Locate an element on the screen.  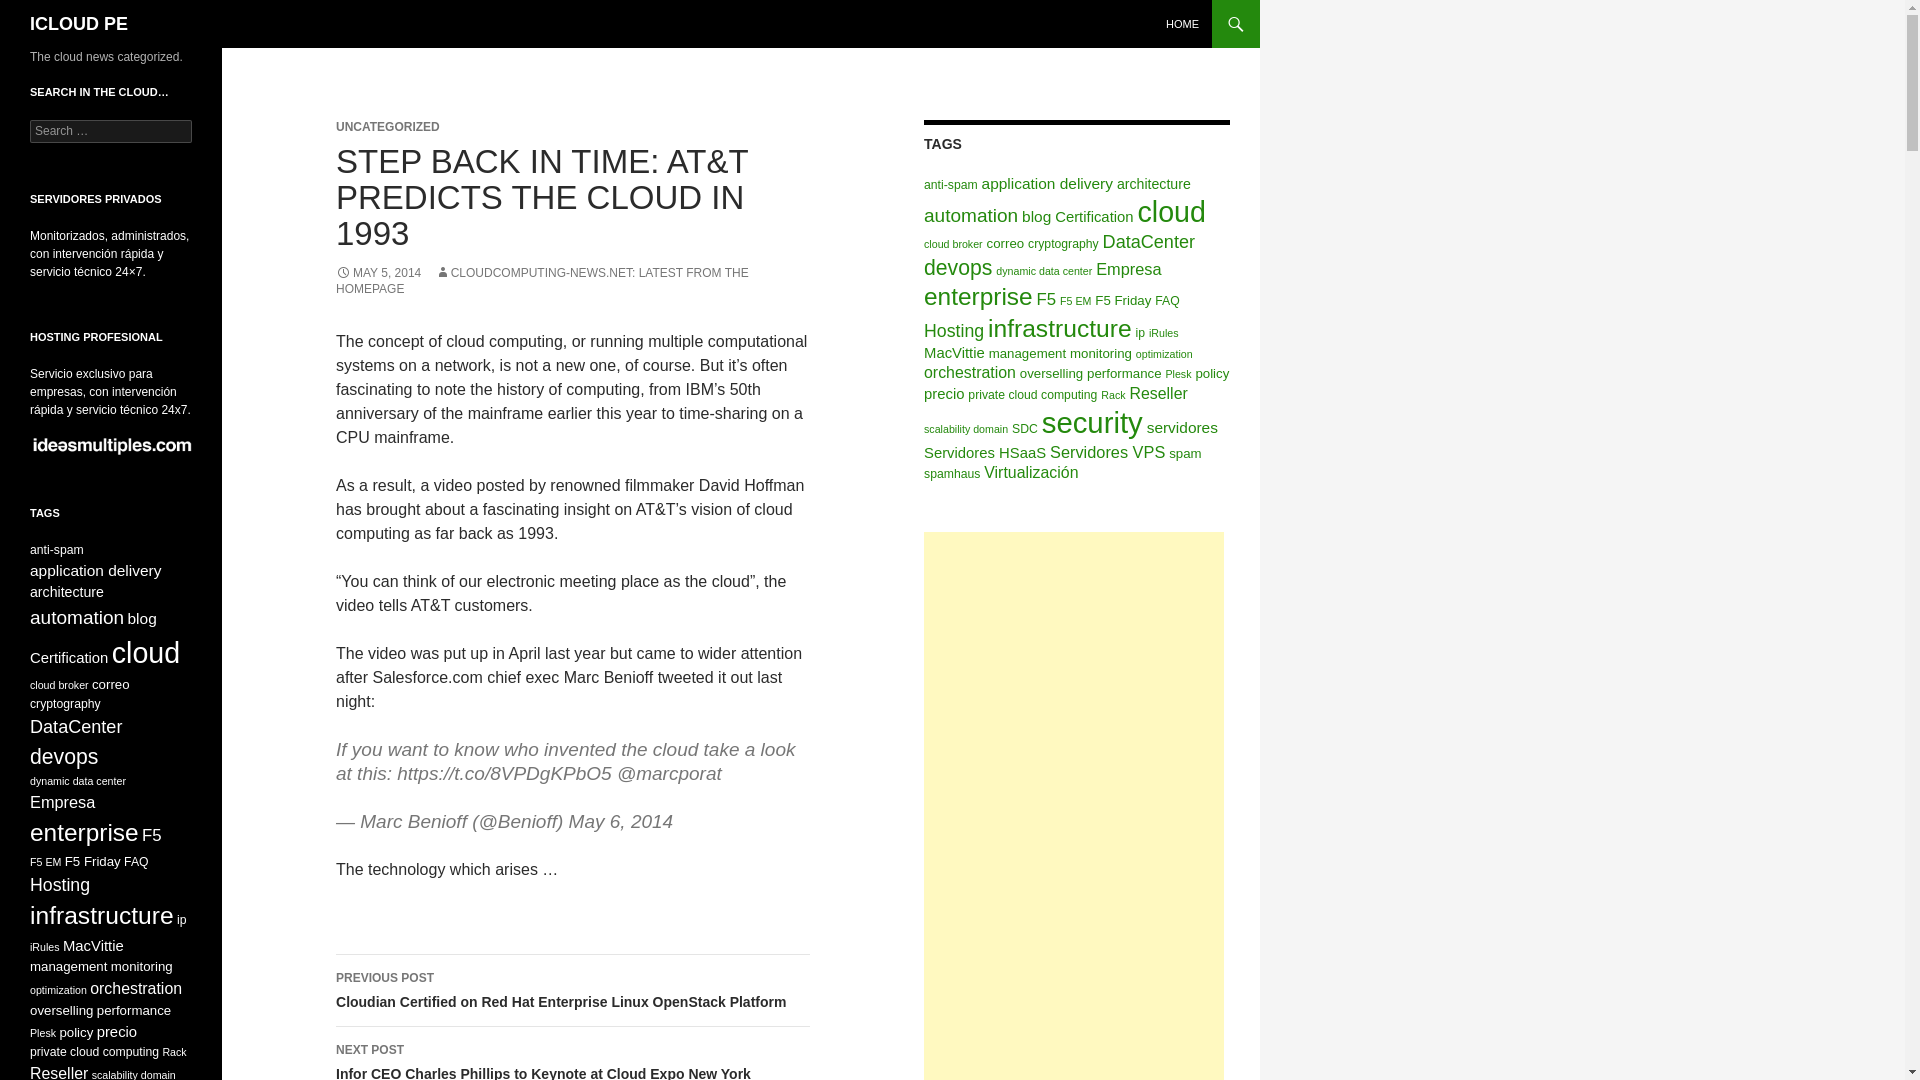
iRules is located at coordinates (1163, 333).